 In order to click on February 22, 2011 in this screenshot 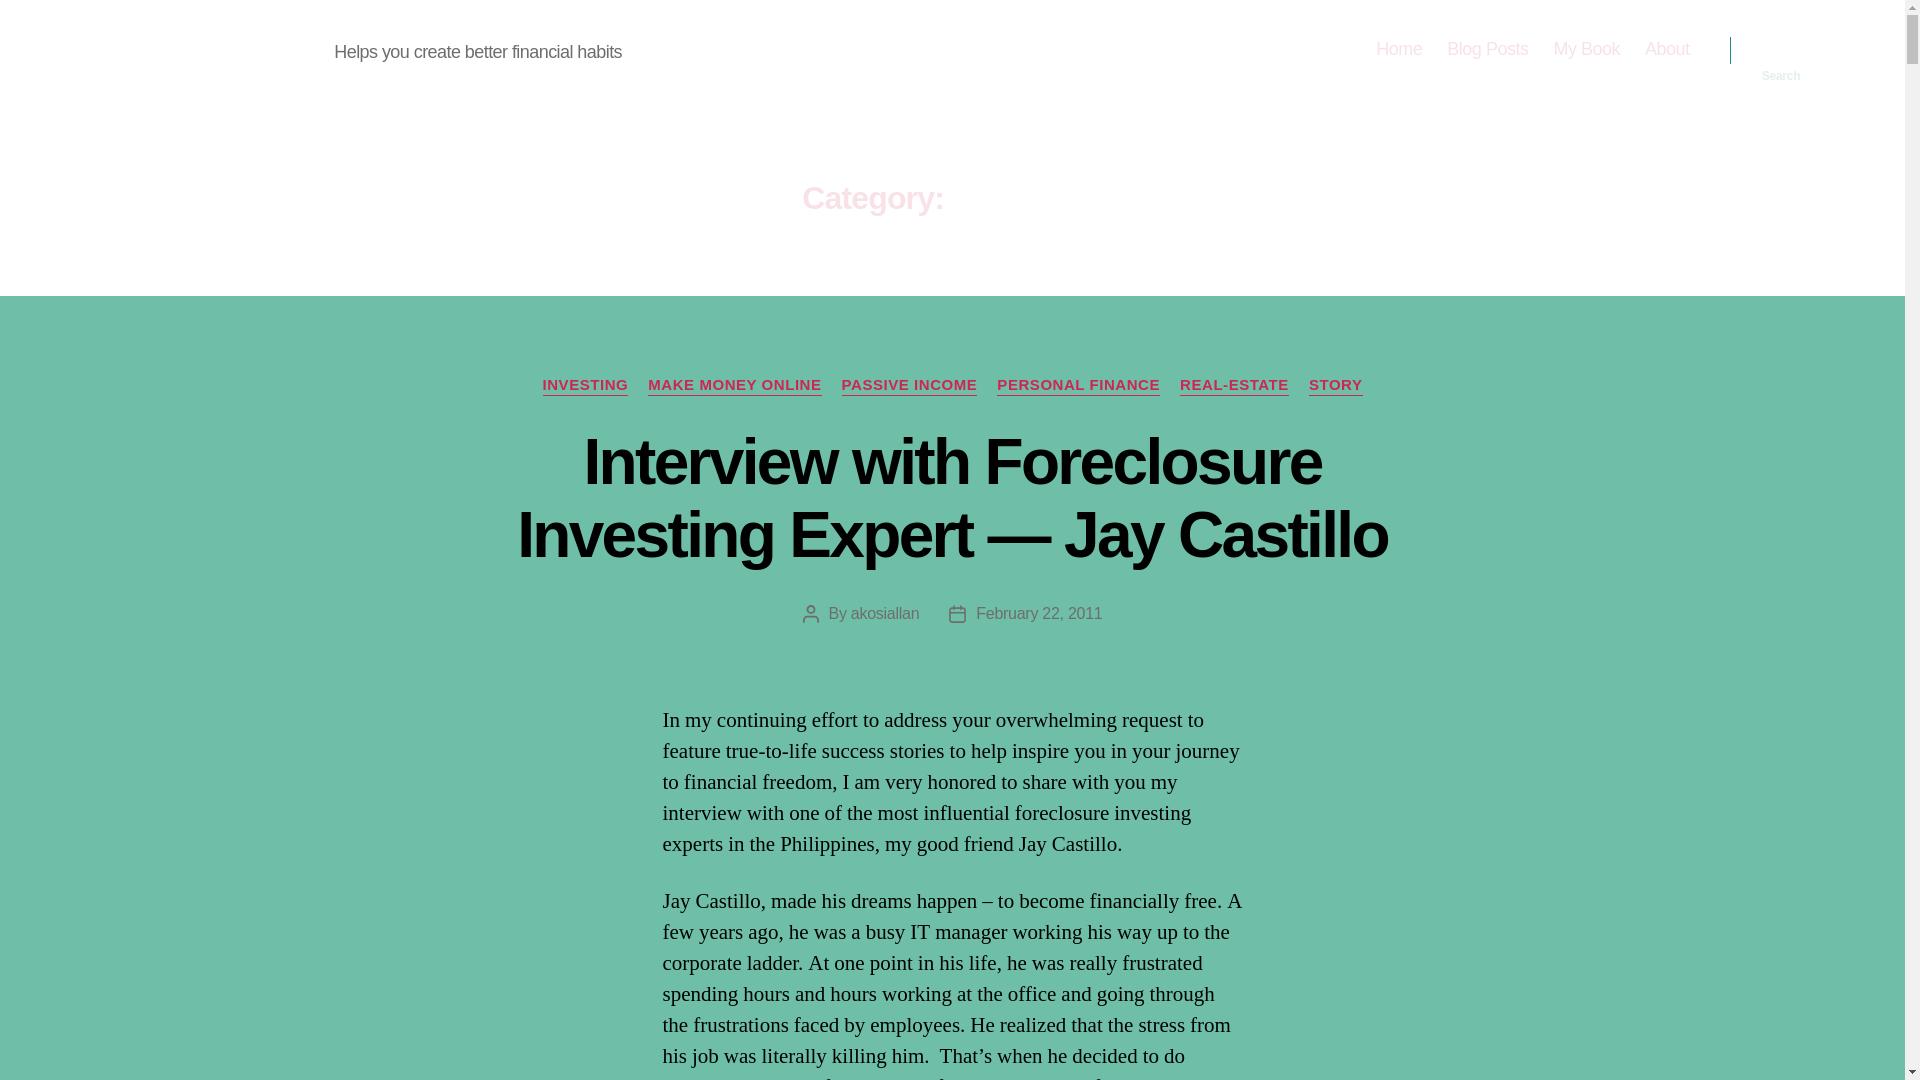, I will do `click(1038, 613)`.